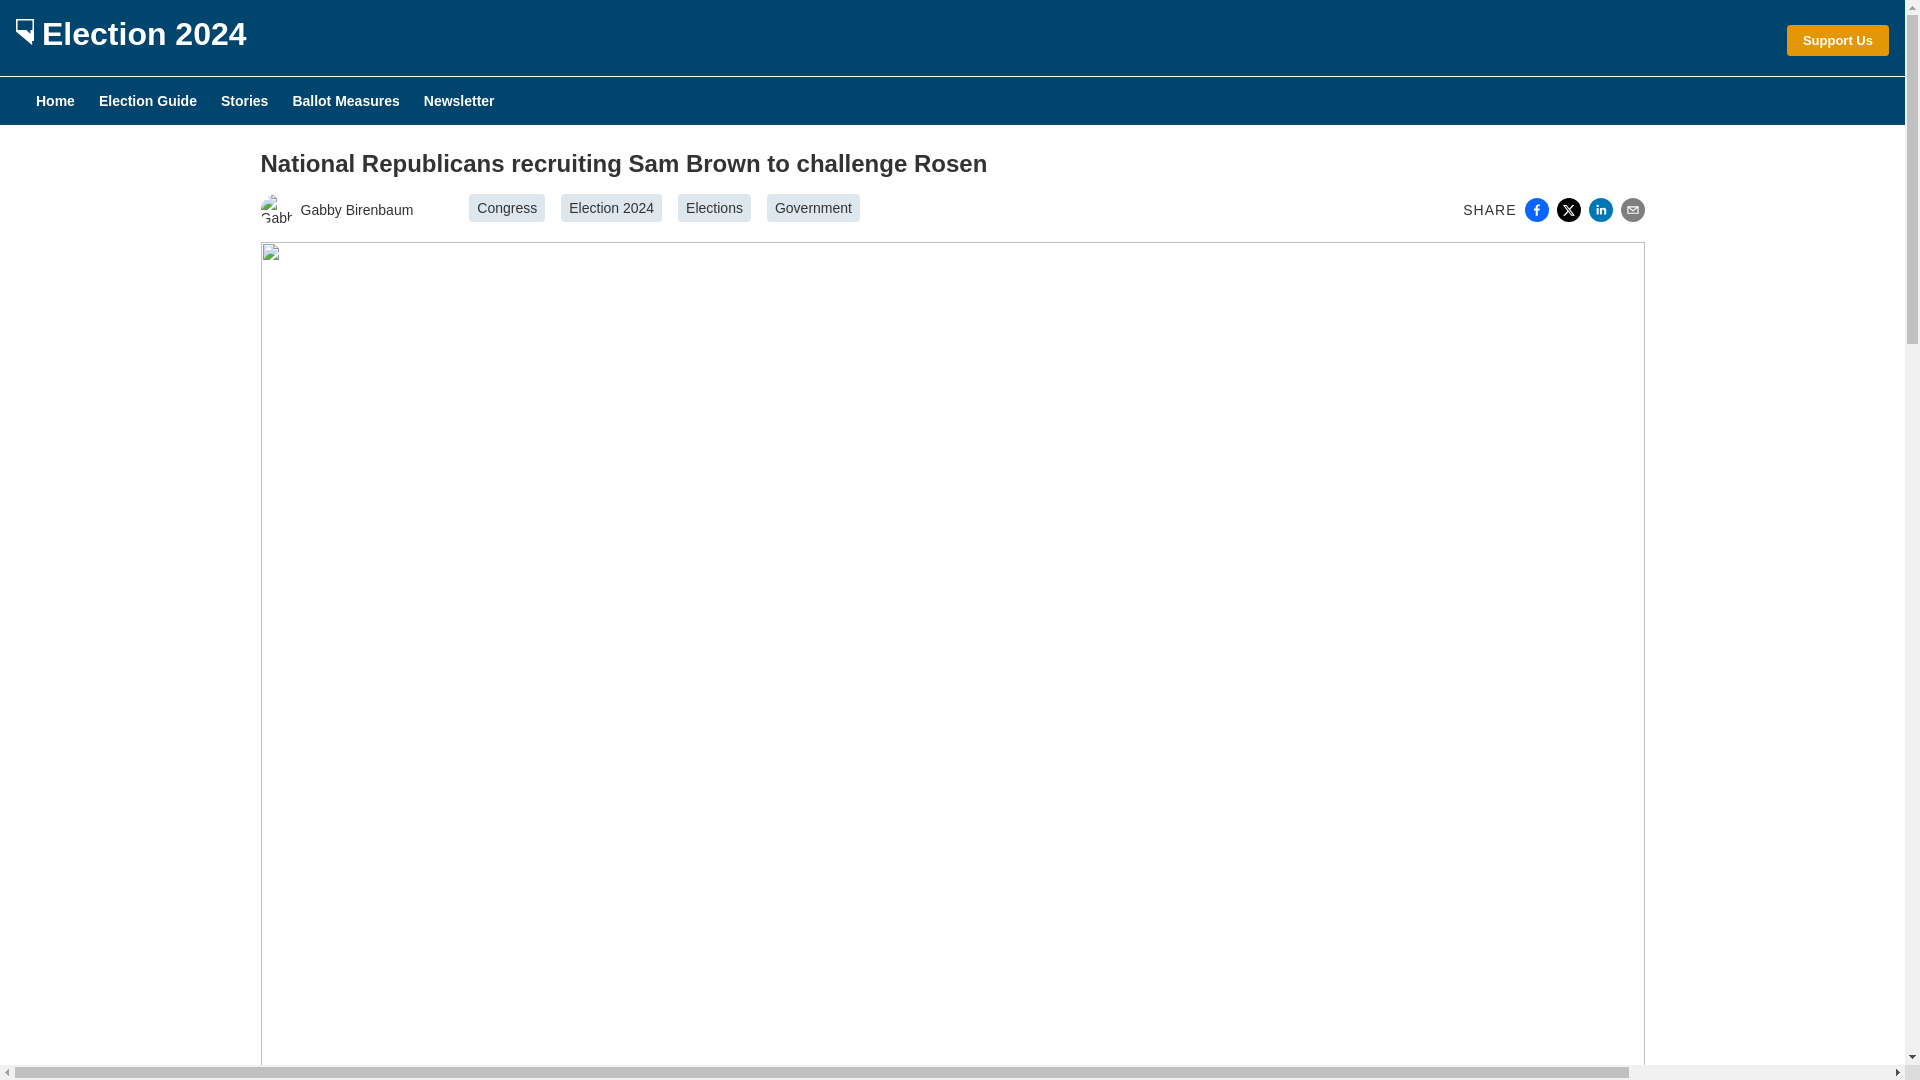 Image resolution: width=1920 pixels, height=1080 pixels. What do you see at coordinates (460, 100) in the screenshot?
I see `Newsletter` at bounding box center [460, 100].